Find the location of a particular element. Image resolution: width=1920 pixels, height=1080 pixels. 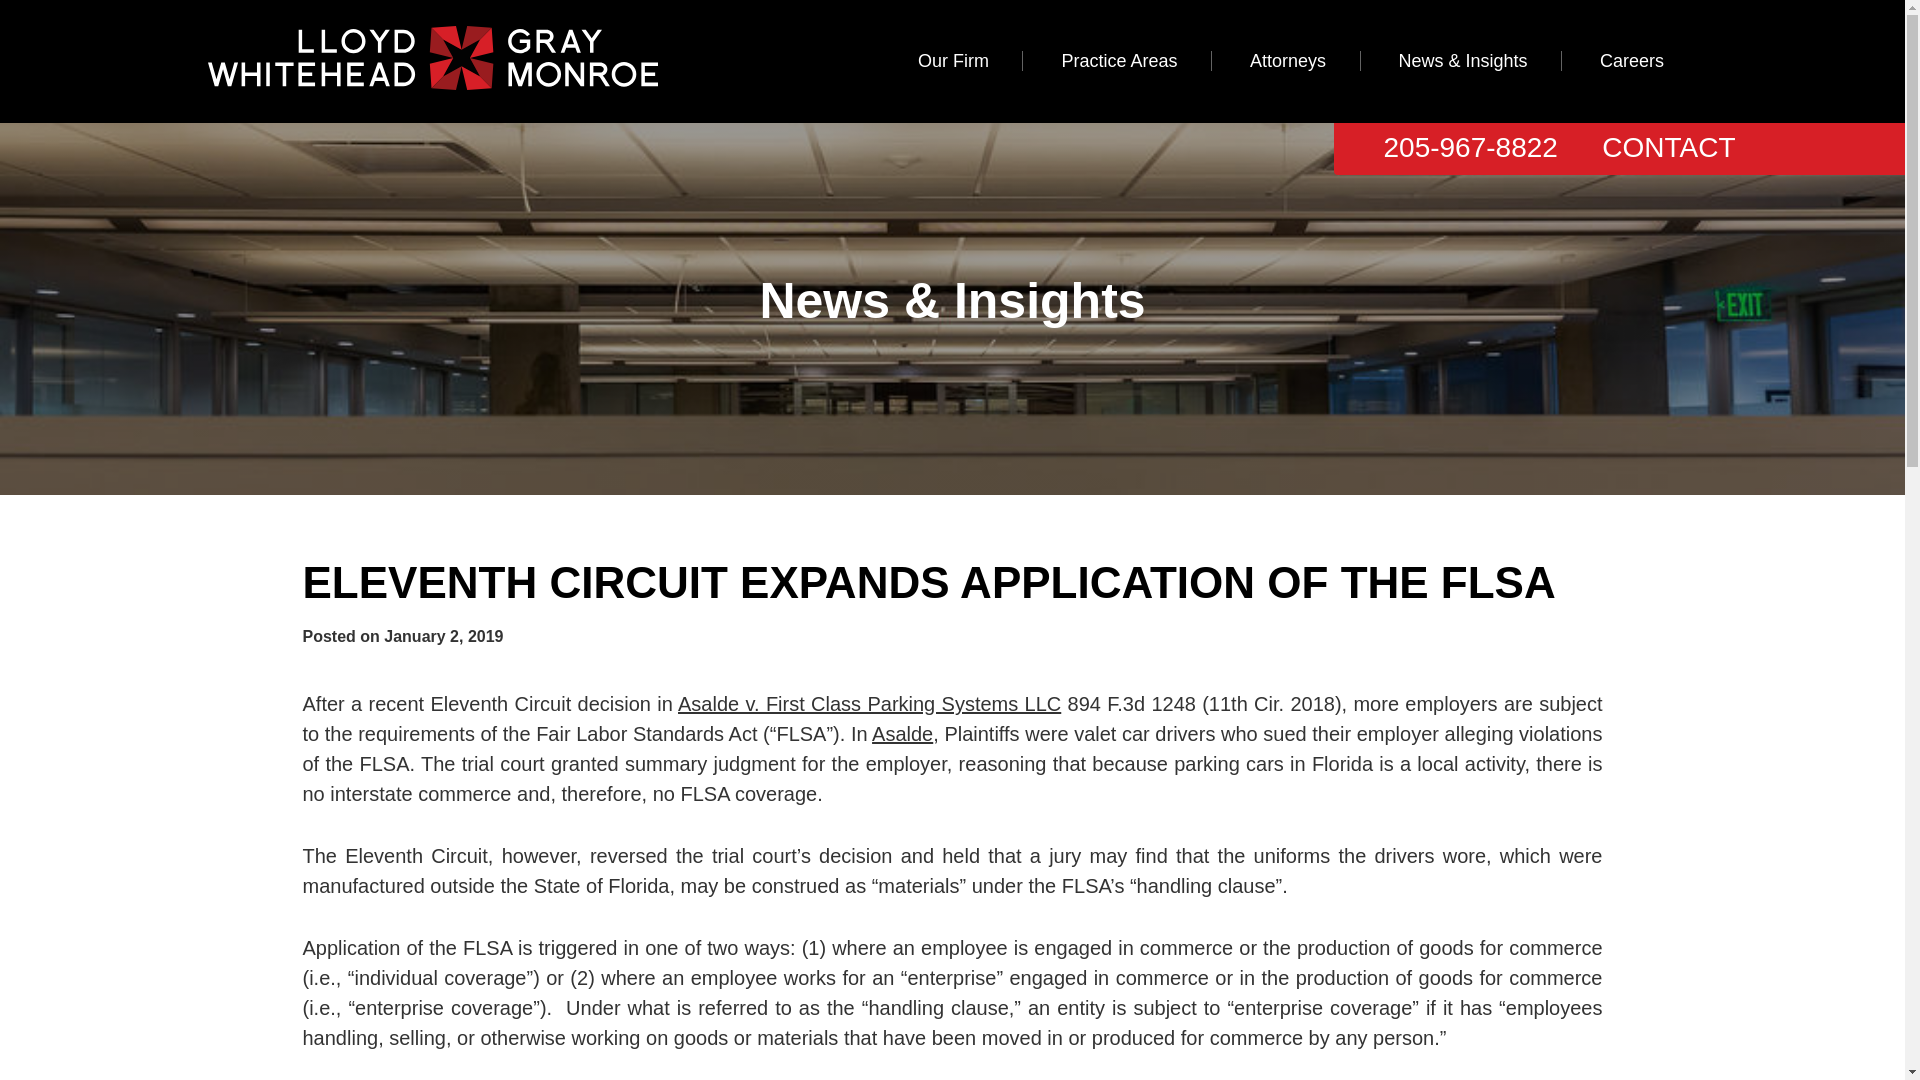

Practice Areas is located at coordinates (1119, 60).